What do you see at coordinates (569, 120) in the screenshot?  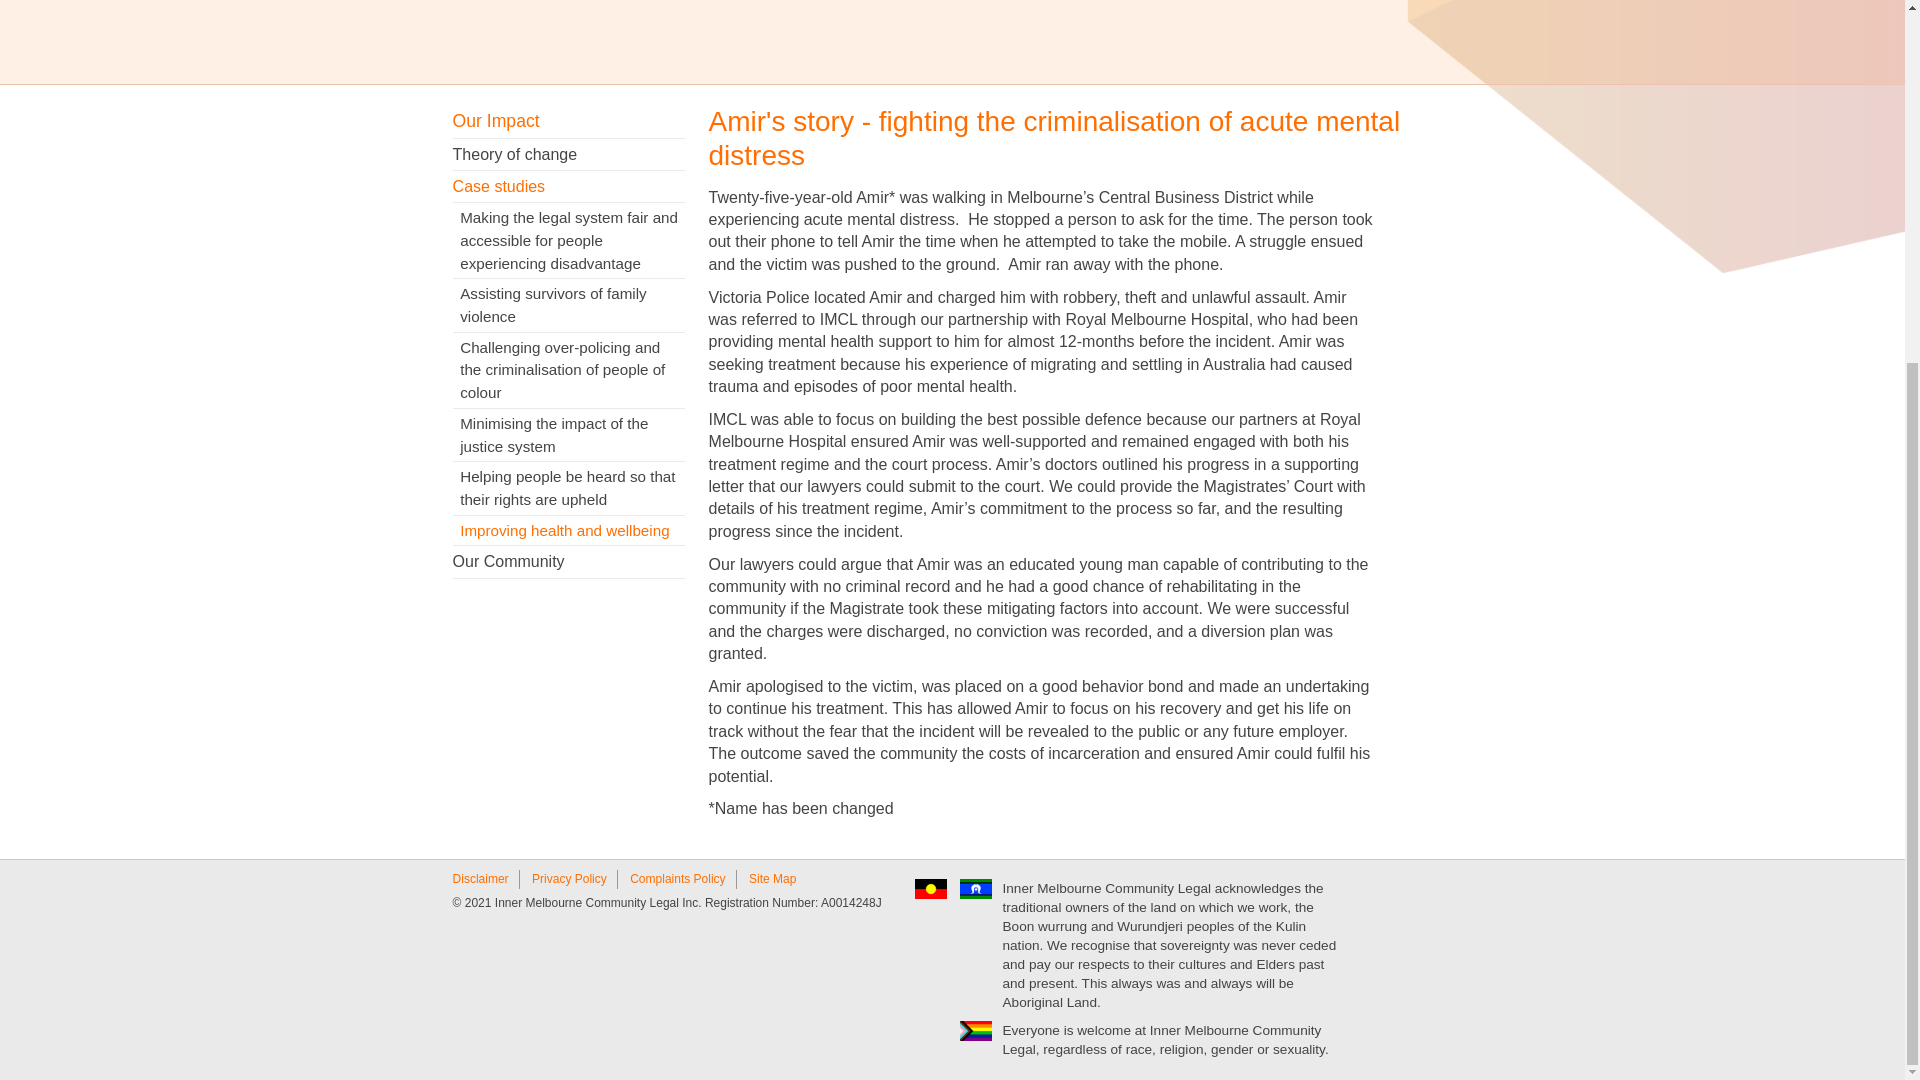 I see `Our Impact` at bounding box center [569, 120].